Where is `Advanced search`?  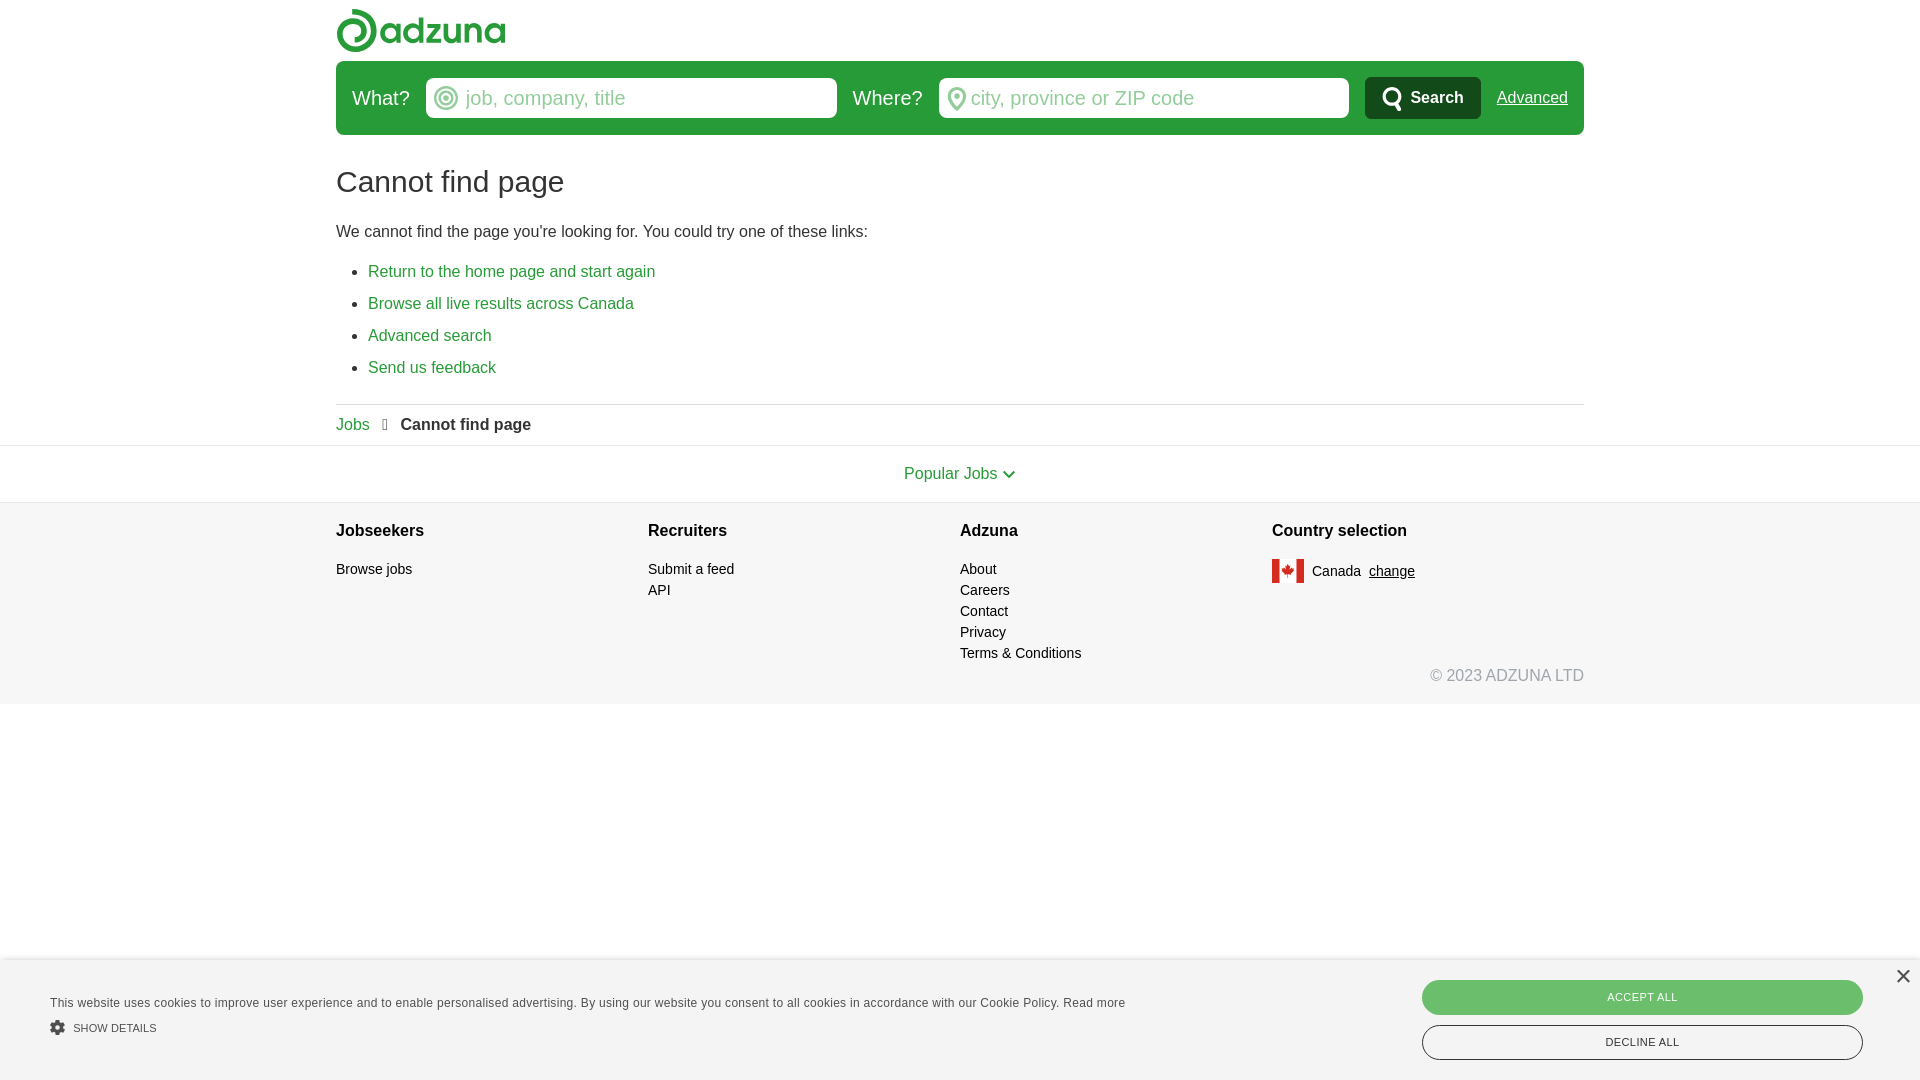
Advanced search is located at coordinates (430, 336).